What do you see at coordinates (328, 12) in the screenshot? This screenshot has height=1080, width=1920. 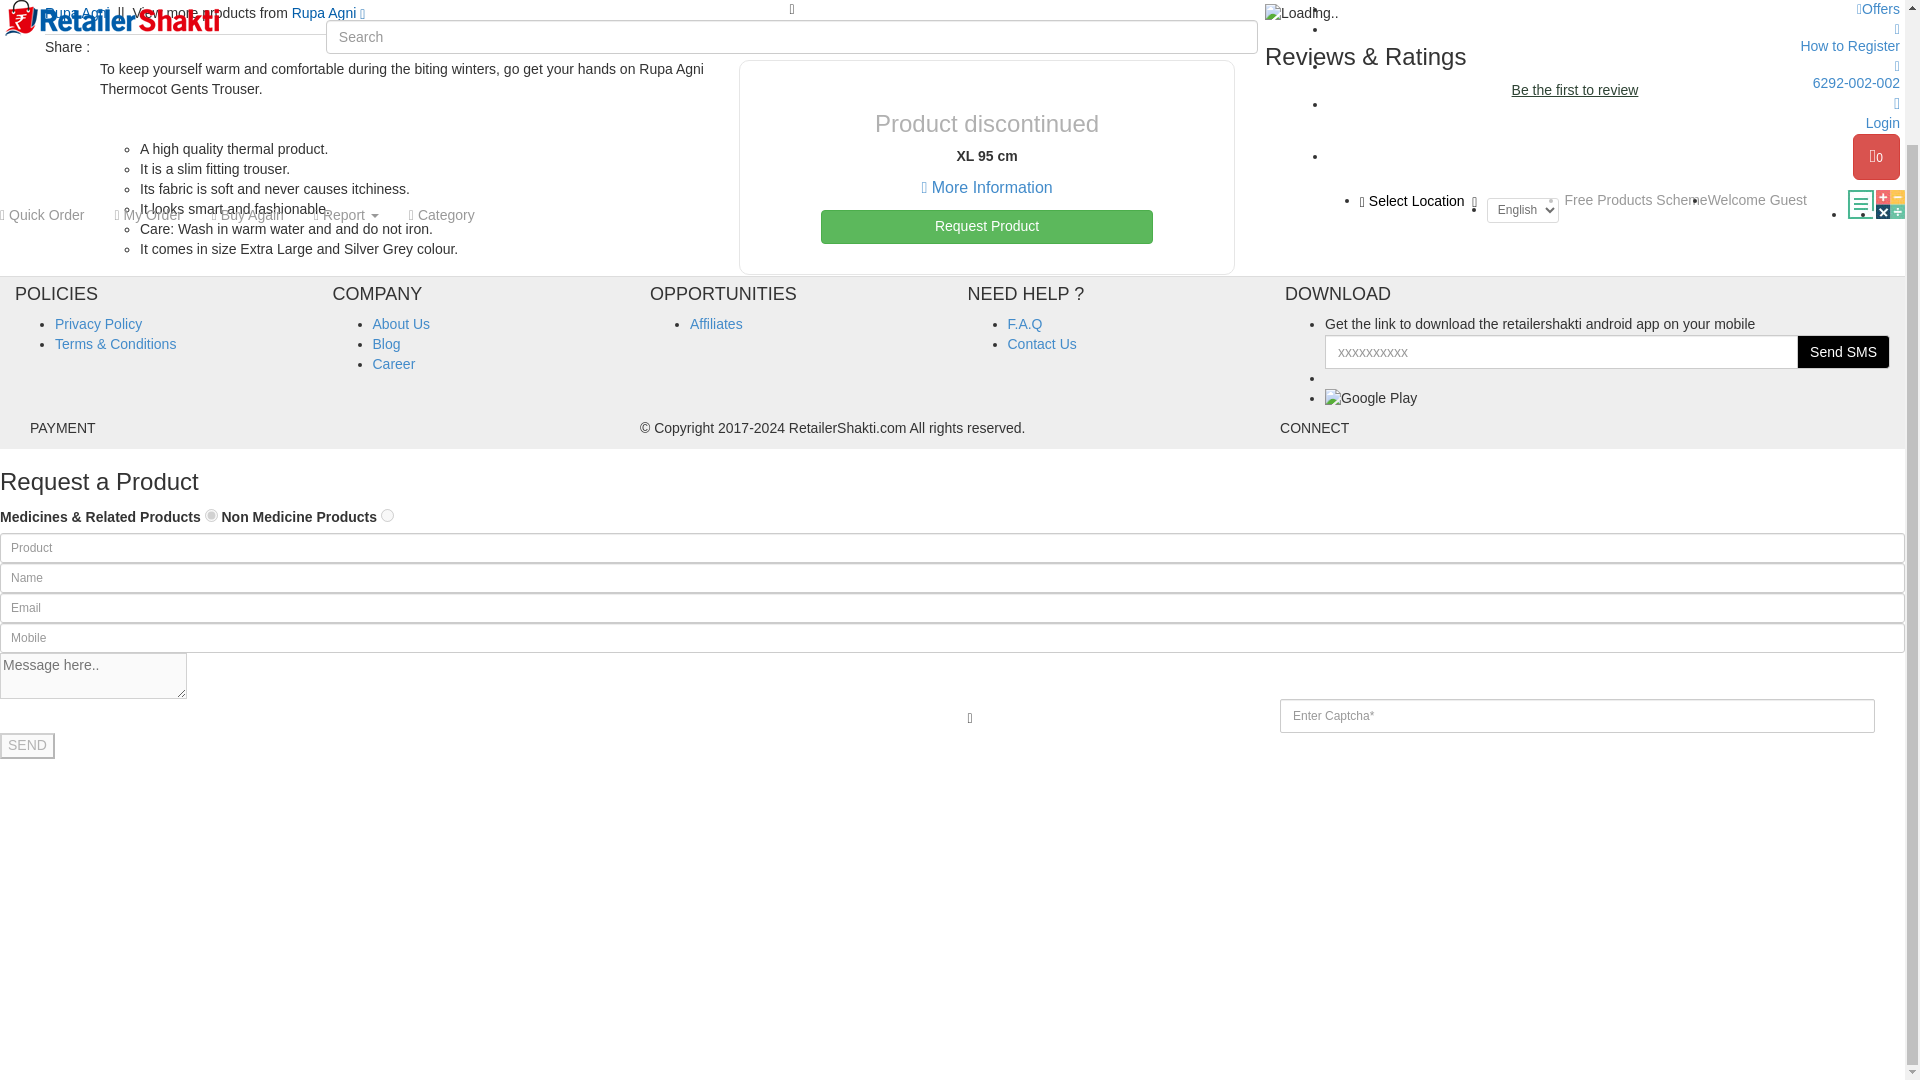 I see `Rupa Agni` at bounding box center [328, 12].